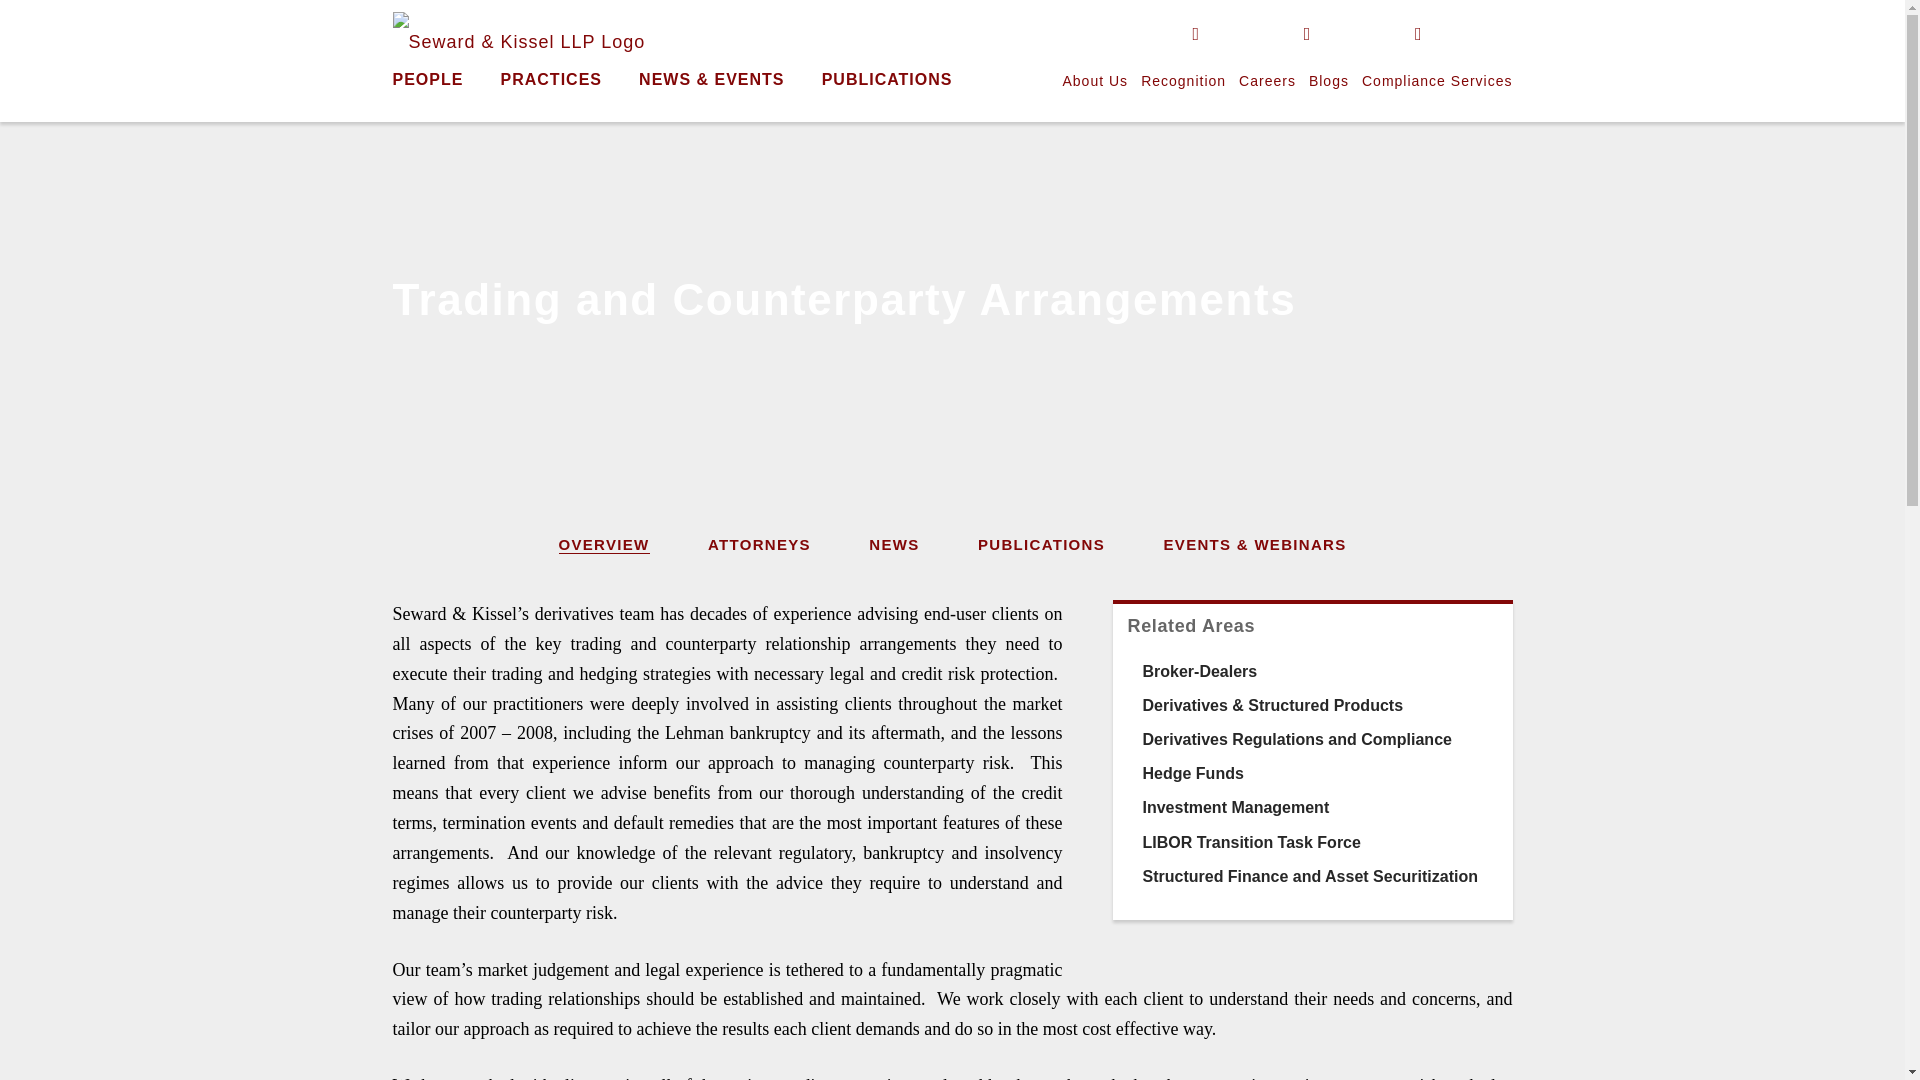 This screenshot has height=1080, width=1920. I want to click on Broker-Dealers, so click(1200, 672).